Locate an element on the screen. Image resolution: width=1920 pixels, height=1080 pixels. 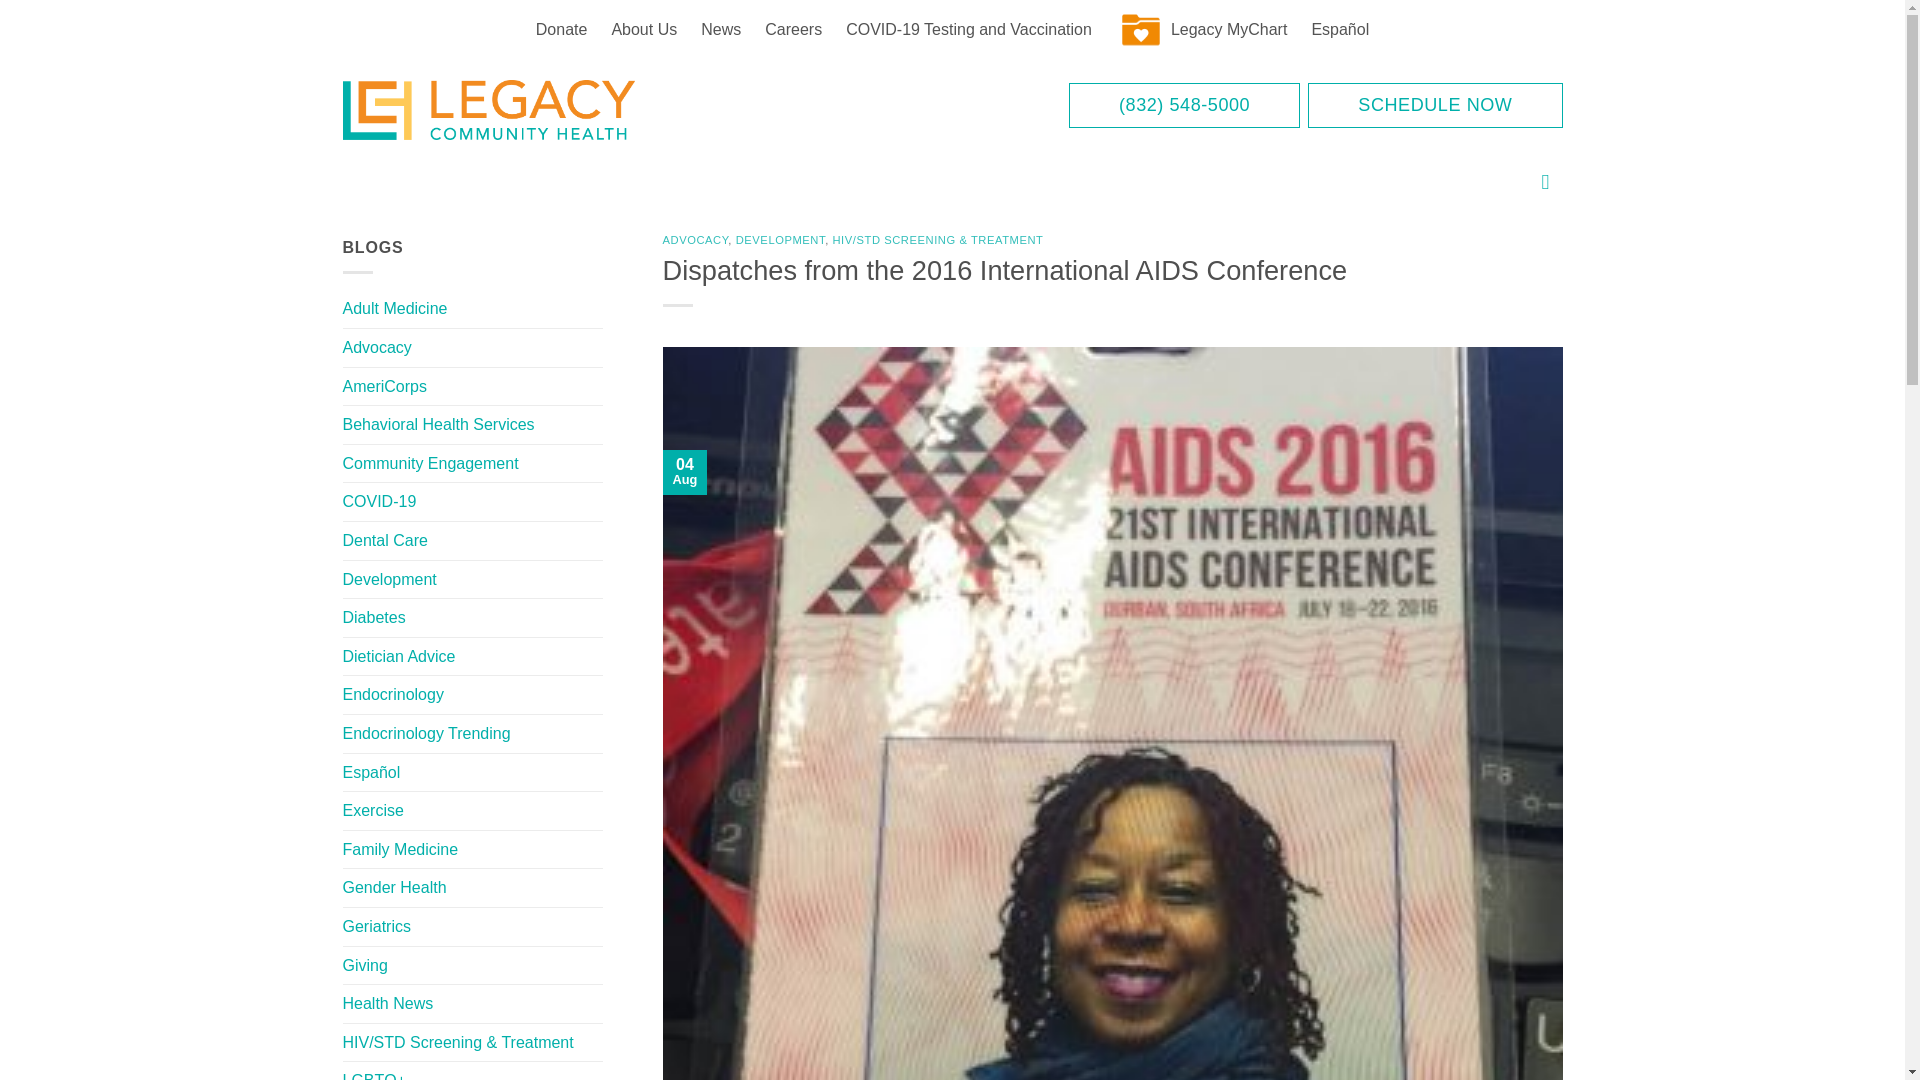
News is located at coordinates (720, 30).